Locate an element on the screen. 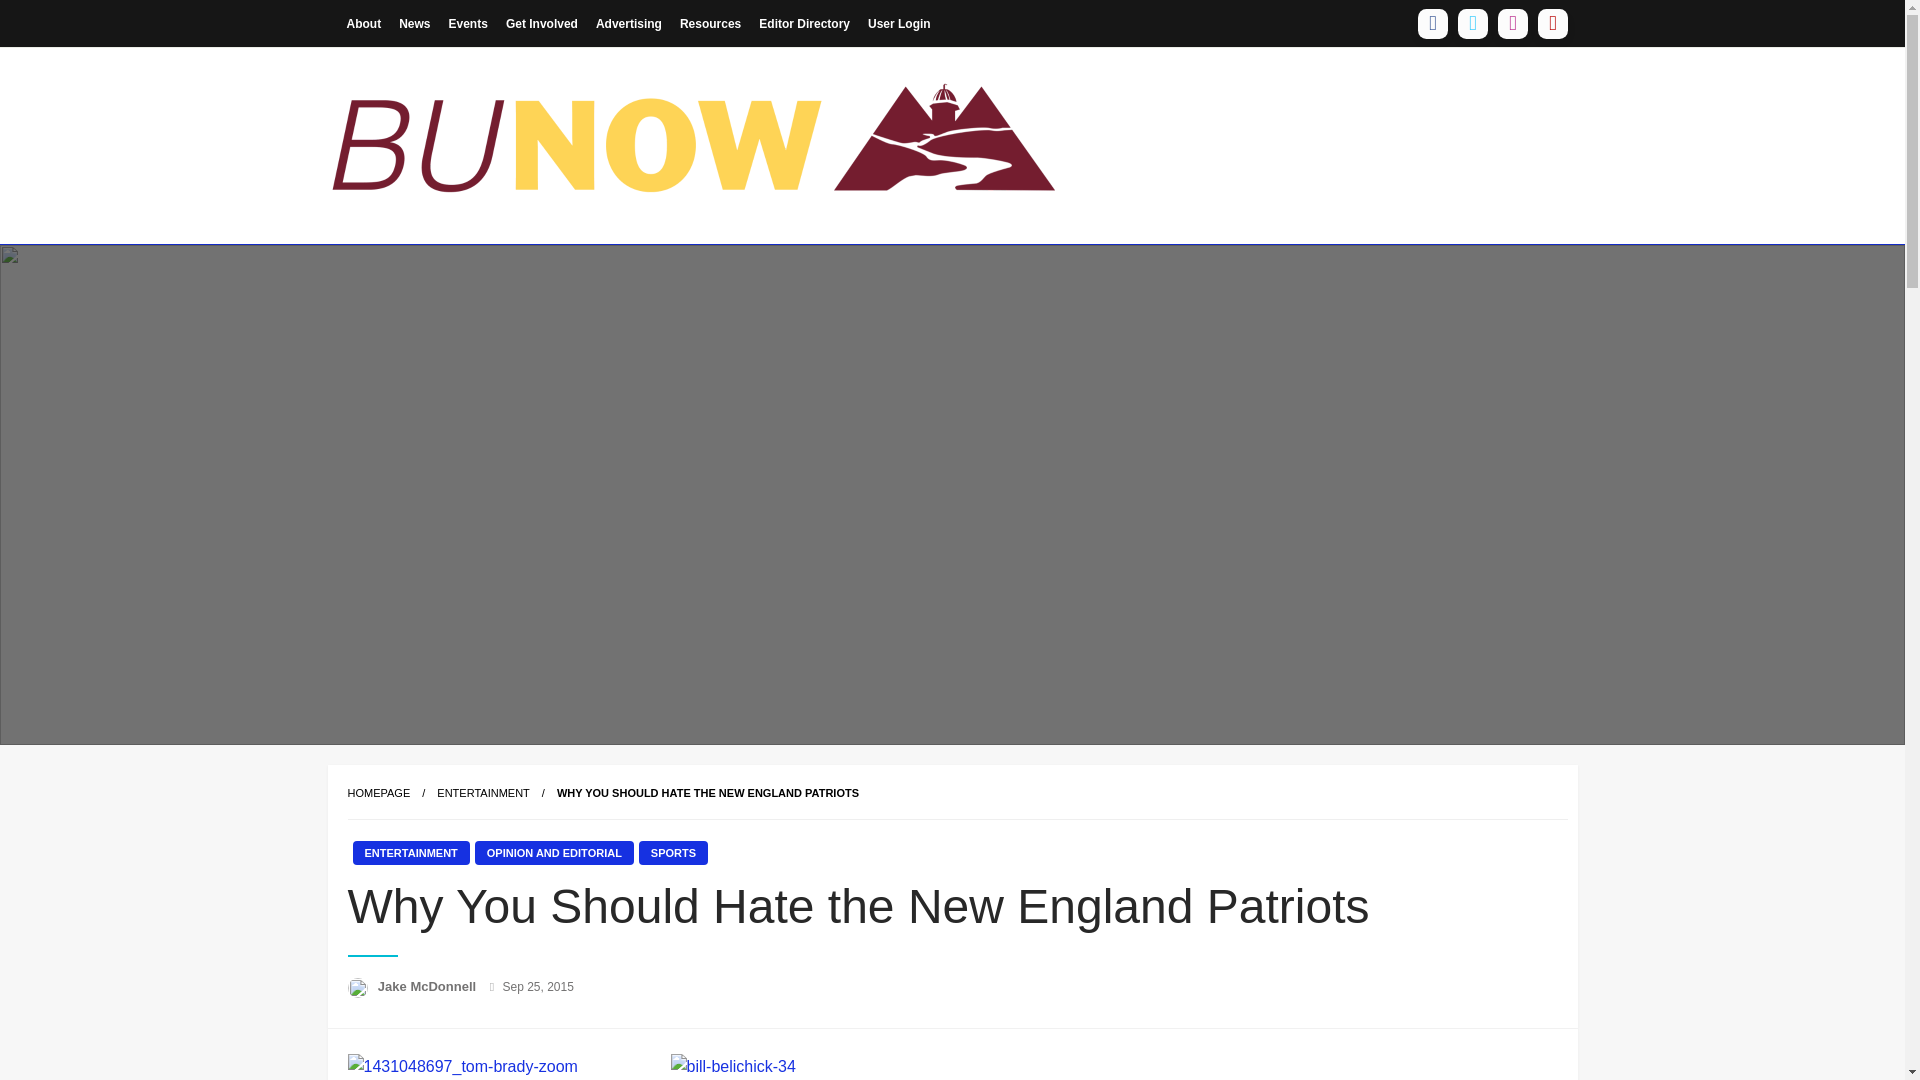  Homepage is located at coordinates (378, 793).